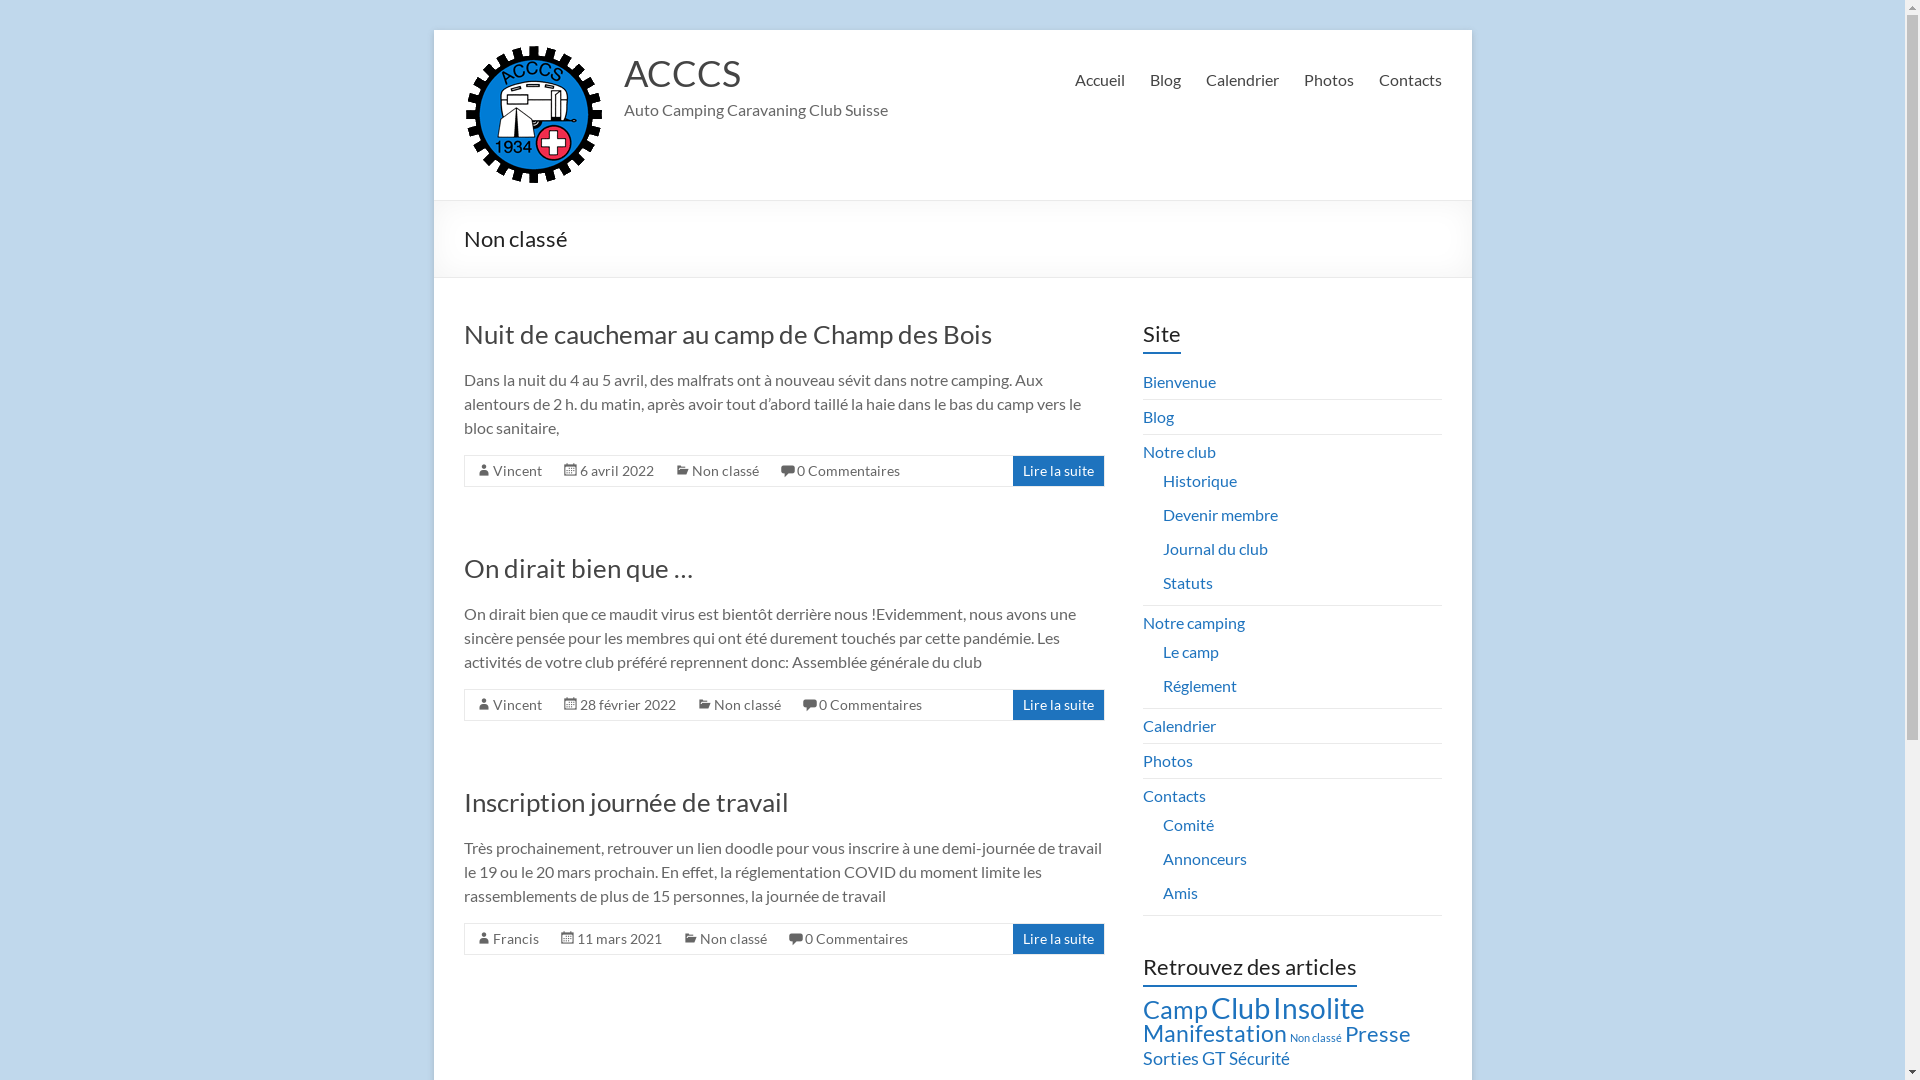 The height and width of the screenshot is (1080, 1920). What do you see at coordinates (1058, 470) in the screenshot?
I see `Lire la suite` at bounding box center [1058, 470].